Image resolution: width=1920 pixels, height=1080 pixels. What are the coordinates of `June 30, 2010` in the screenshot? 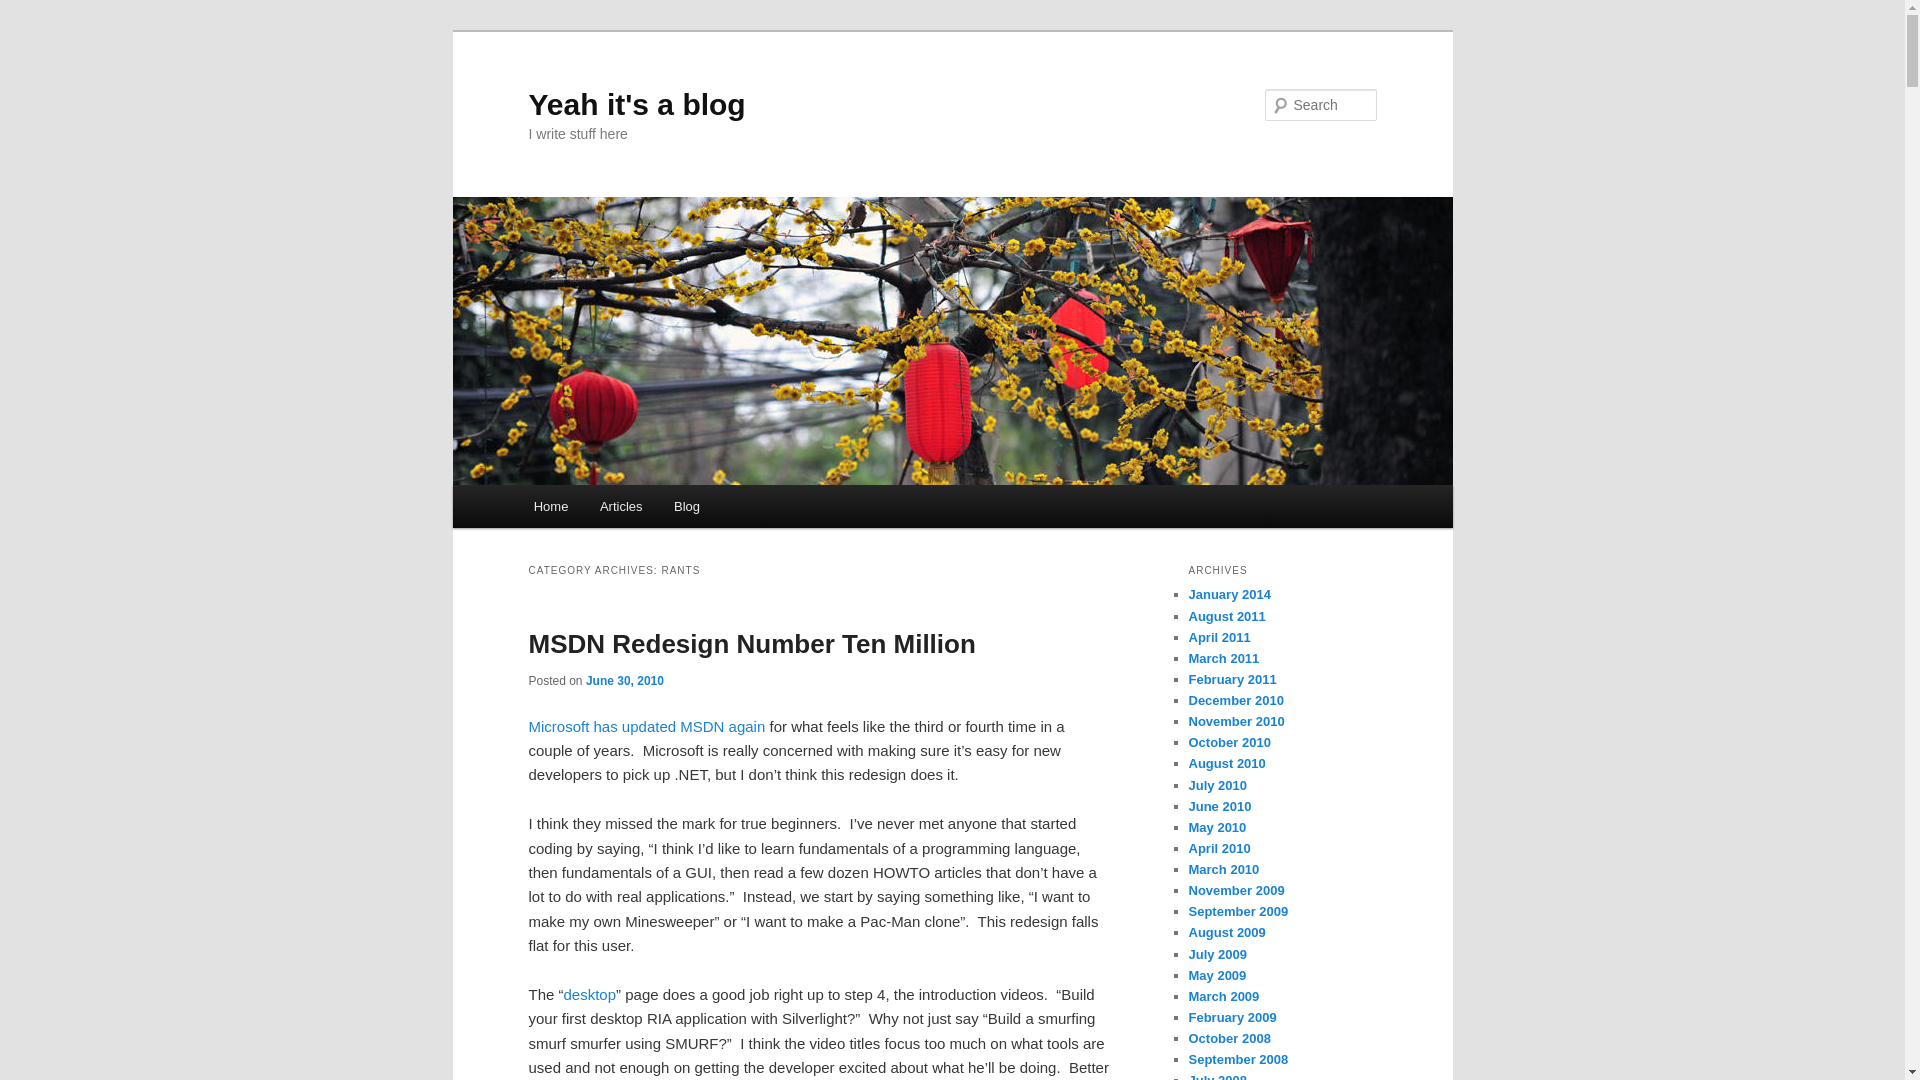 It's located at (624, 680).